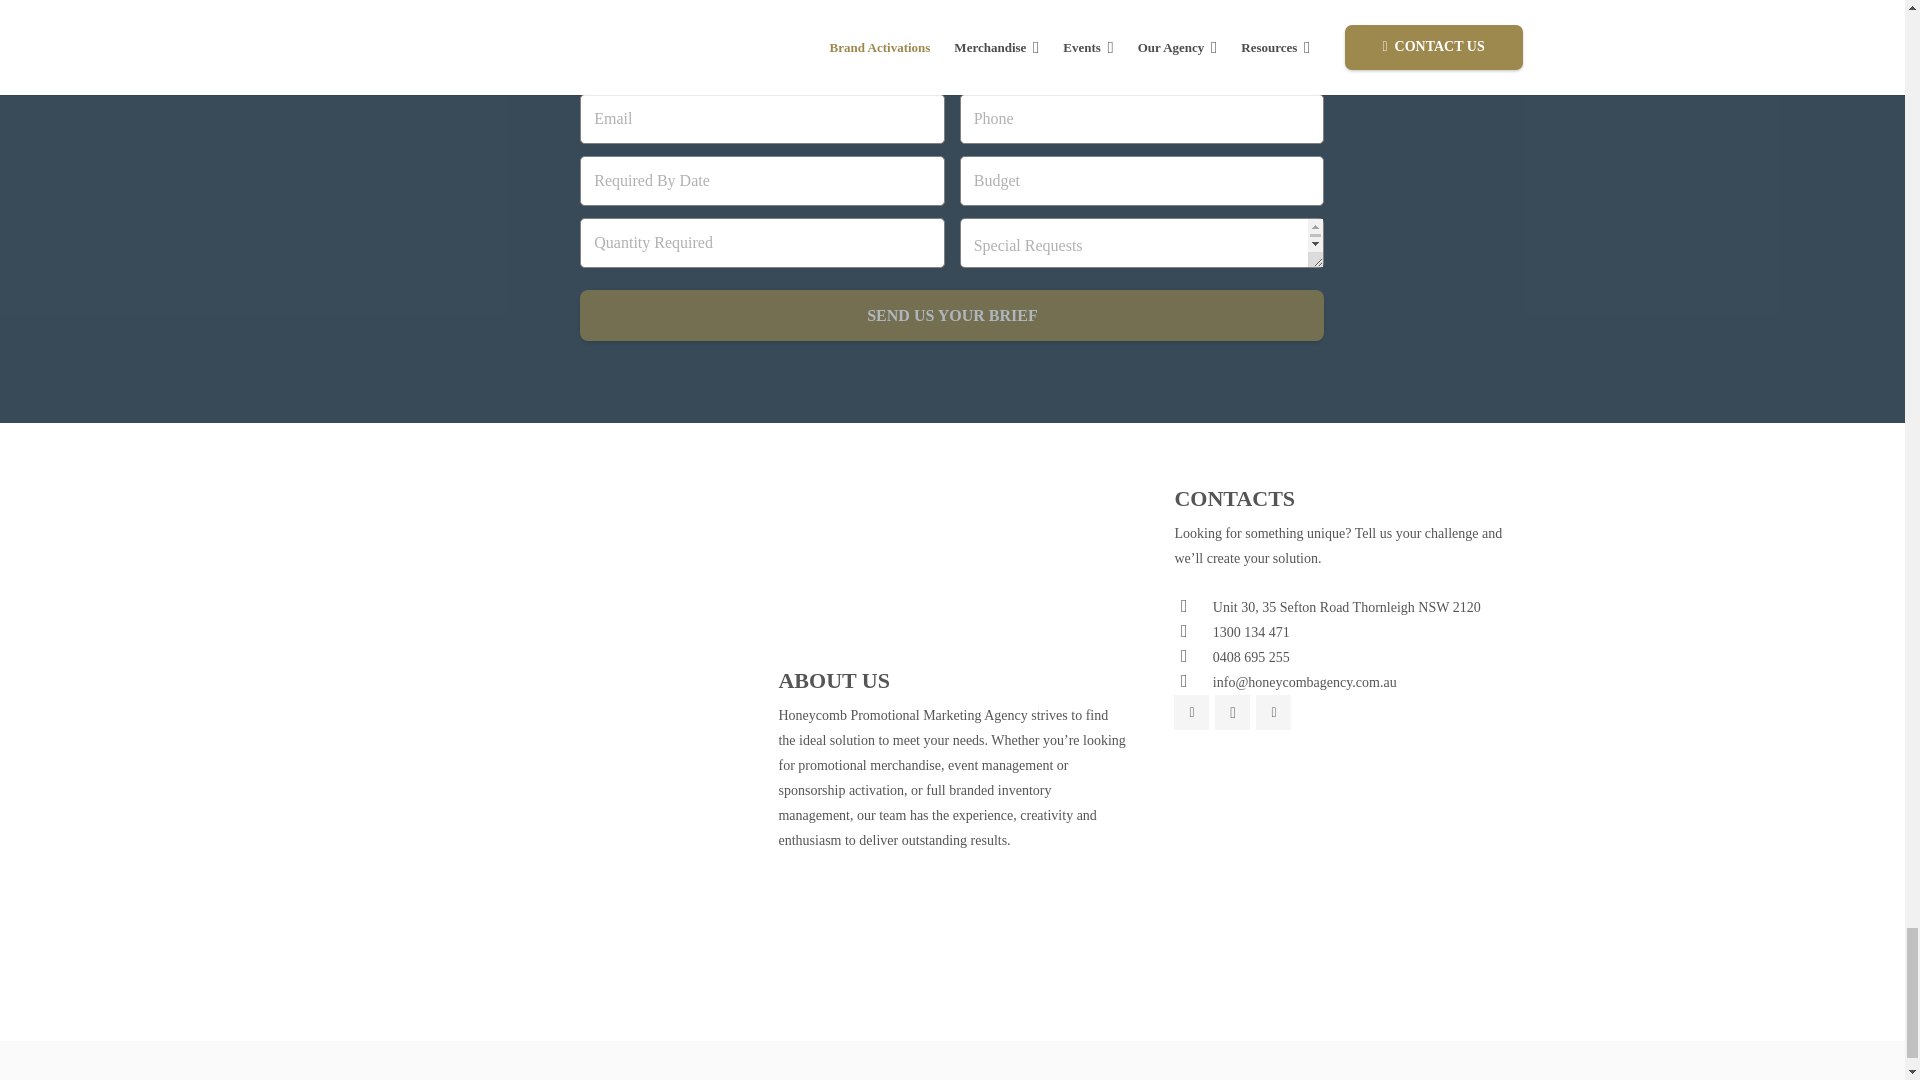  Describe the element at coordinates (556, 671) in the screenshot. I see `ppaipng` at that location.